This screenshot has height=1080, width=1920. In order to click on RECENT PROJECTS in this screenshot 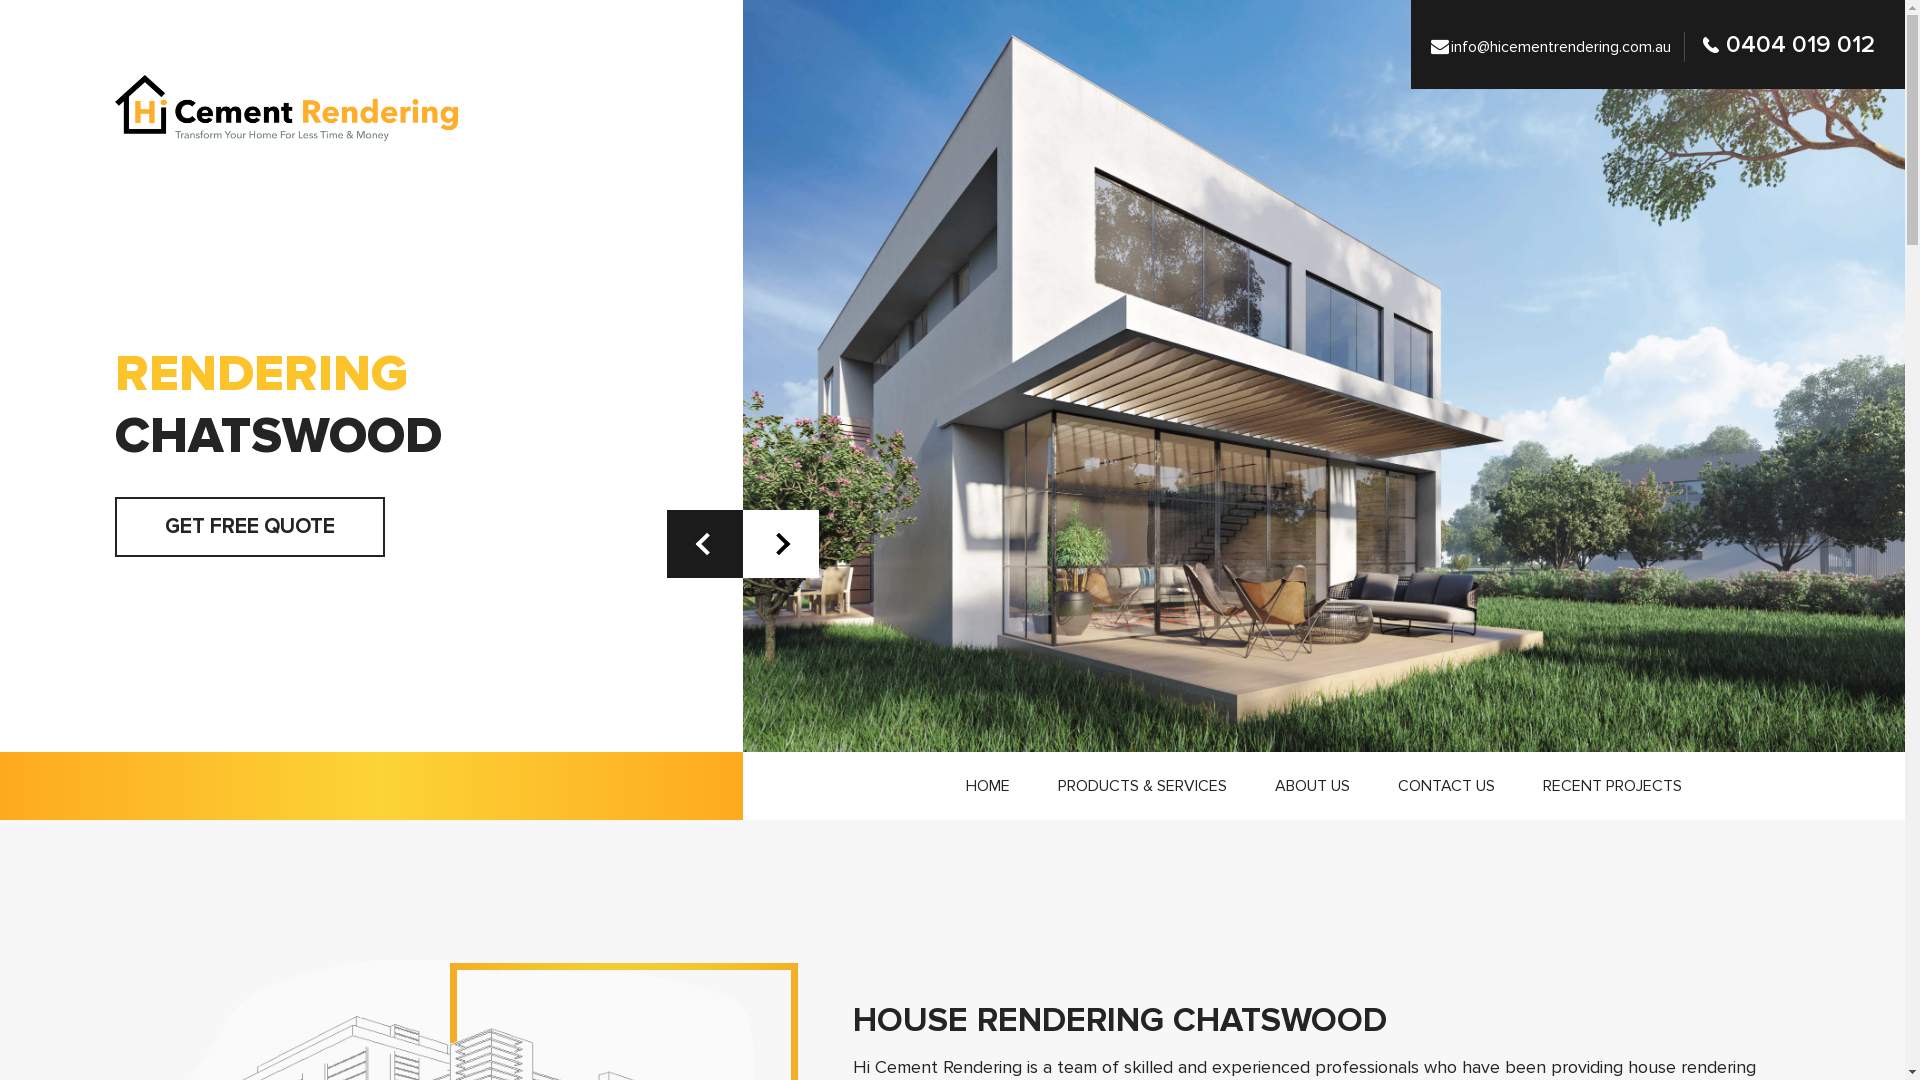, I will do `click(1612, 786)`.